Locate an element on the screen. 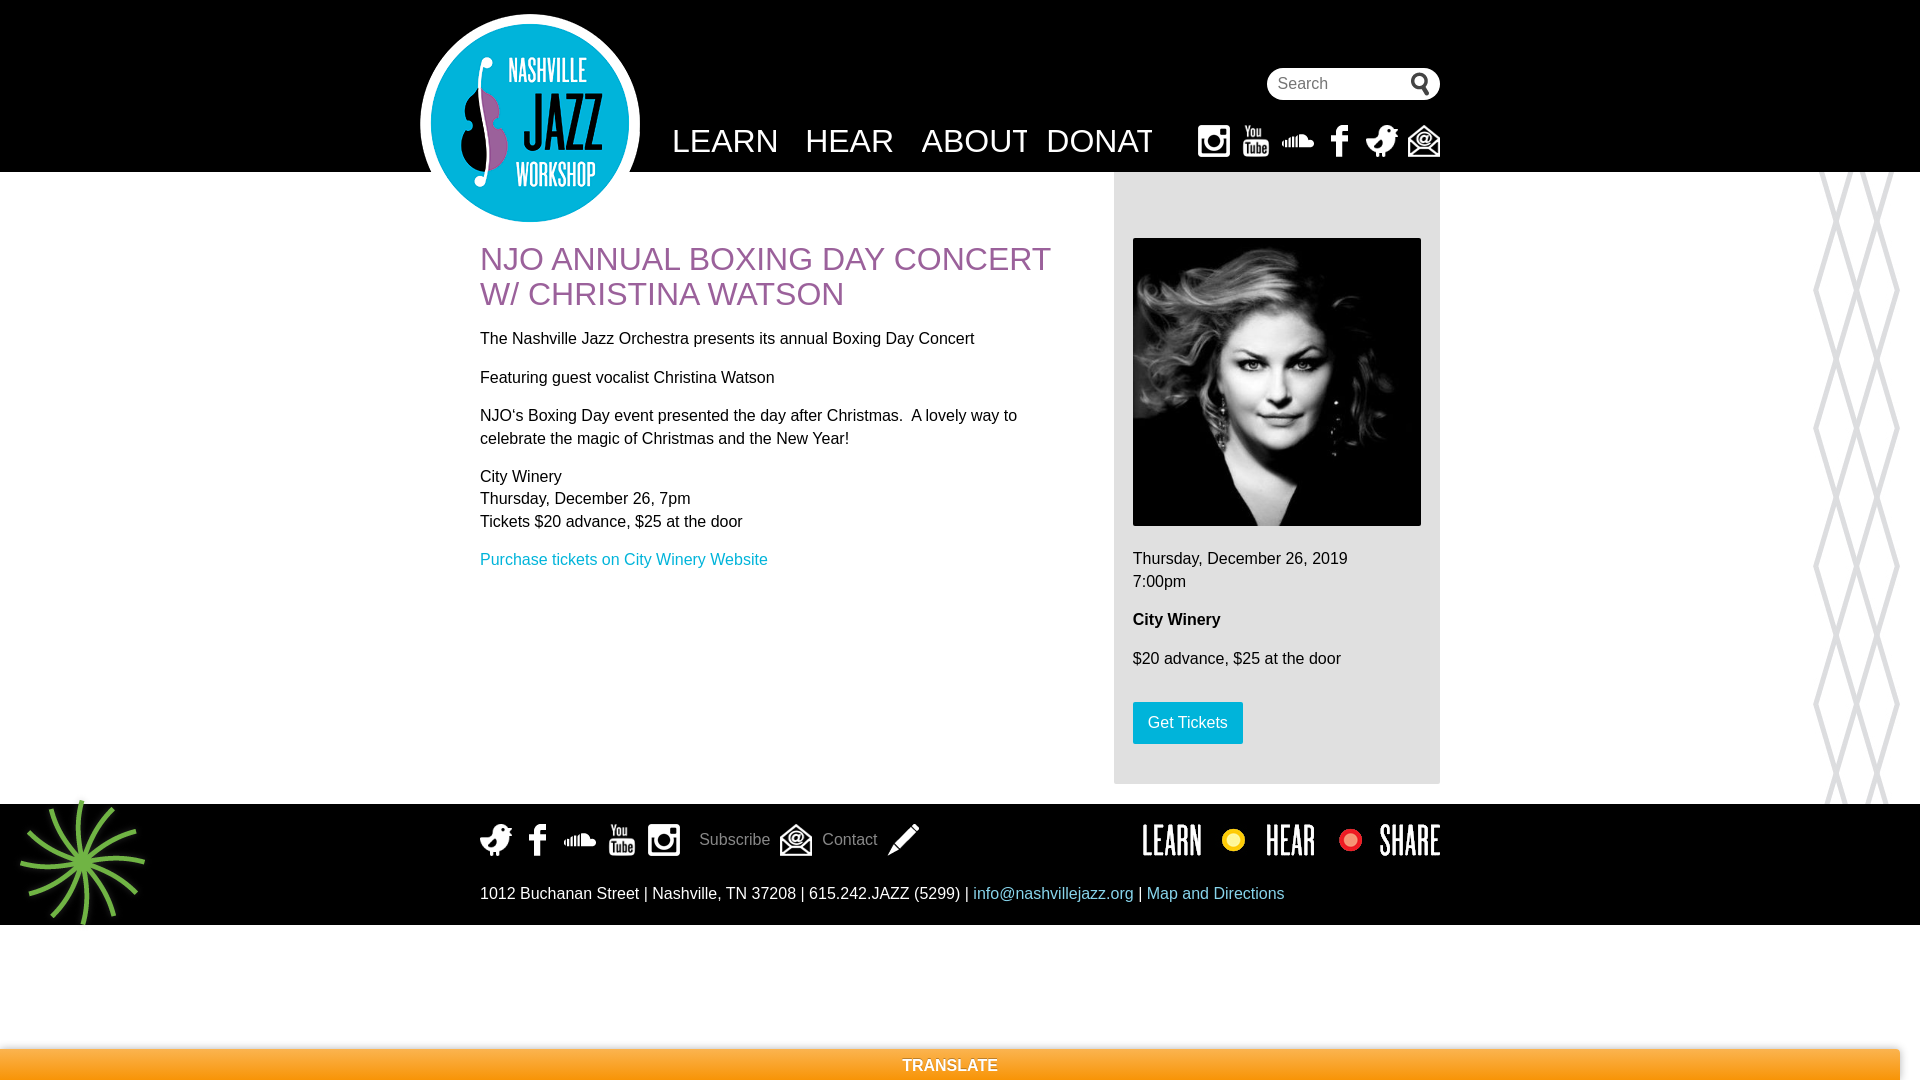 Image resolution: width=1920 pixels, height=1080 pixels. Instagram is located at coordinates (664, 840).